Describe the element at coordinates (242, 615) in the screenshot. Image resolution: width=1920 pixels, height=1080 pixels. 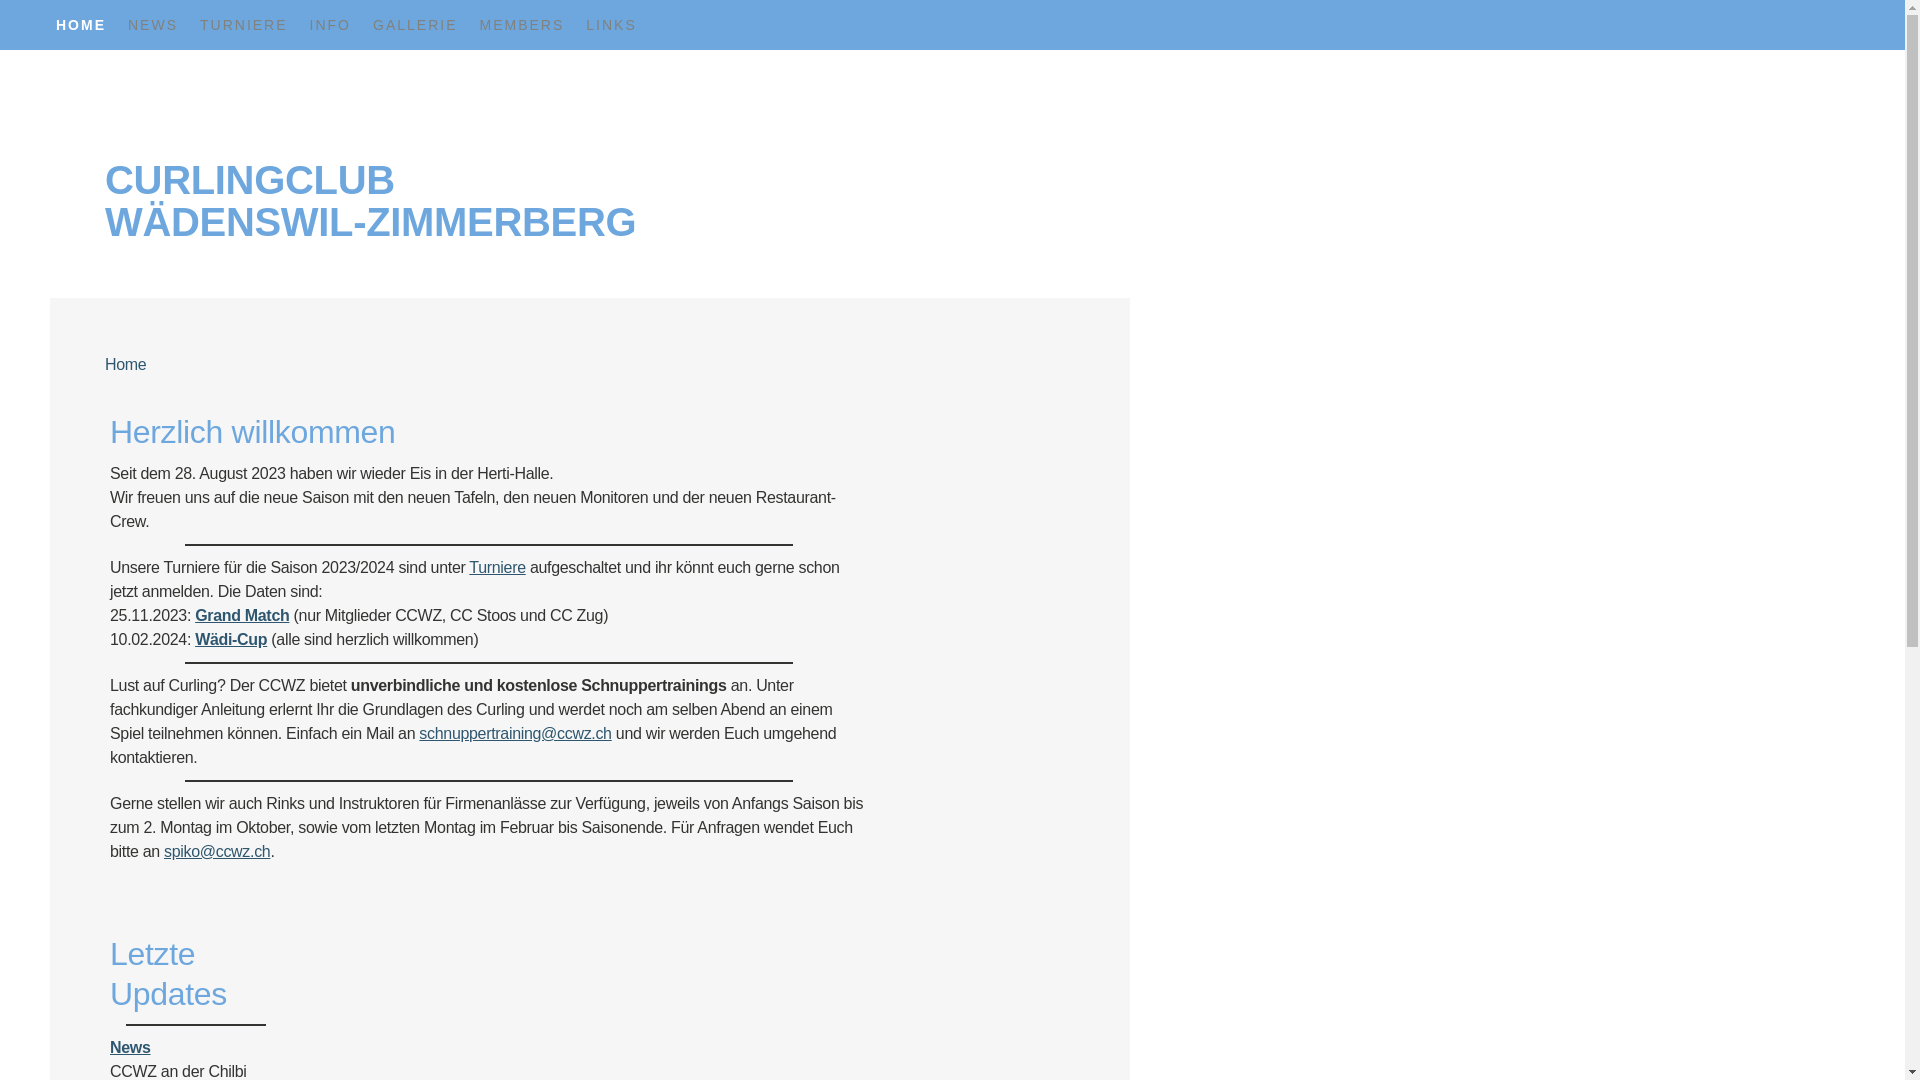
I see `Grand Match` at that location.